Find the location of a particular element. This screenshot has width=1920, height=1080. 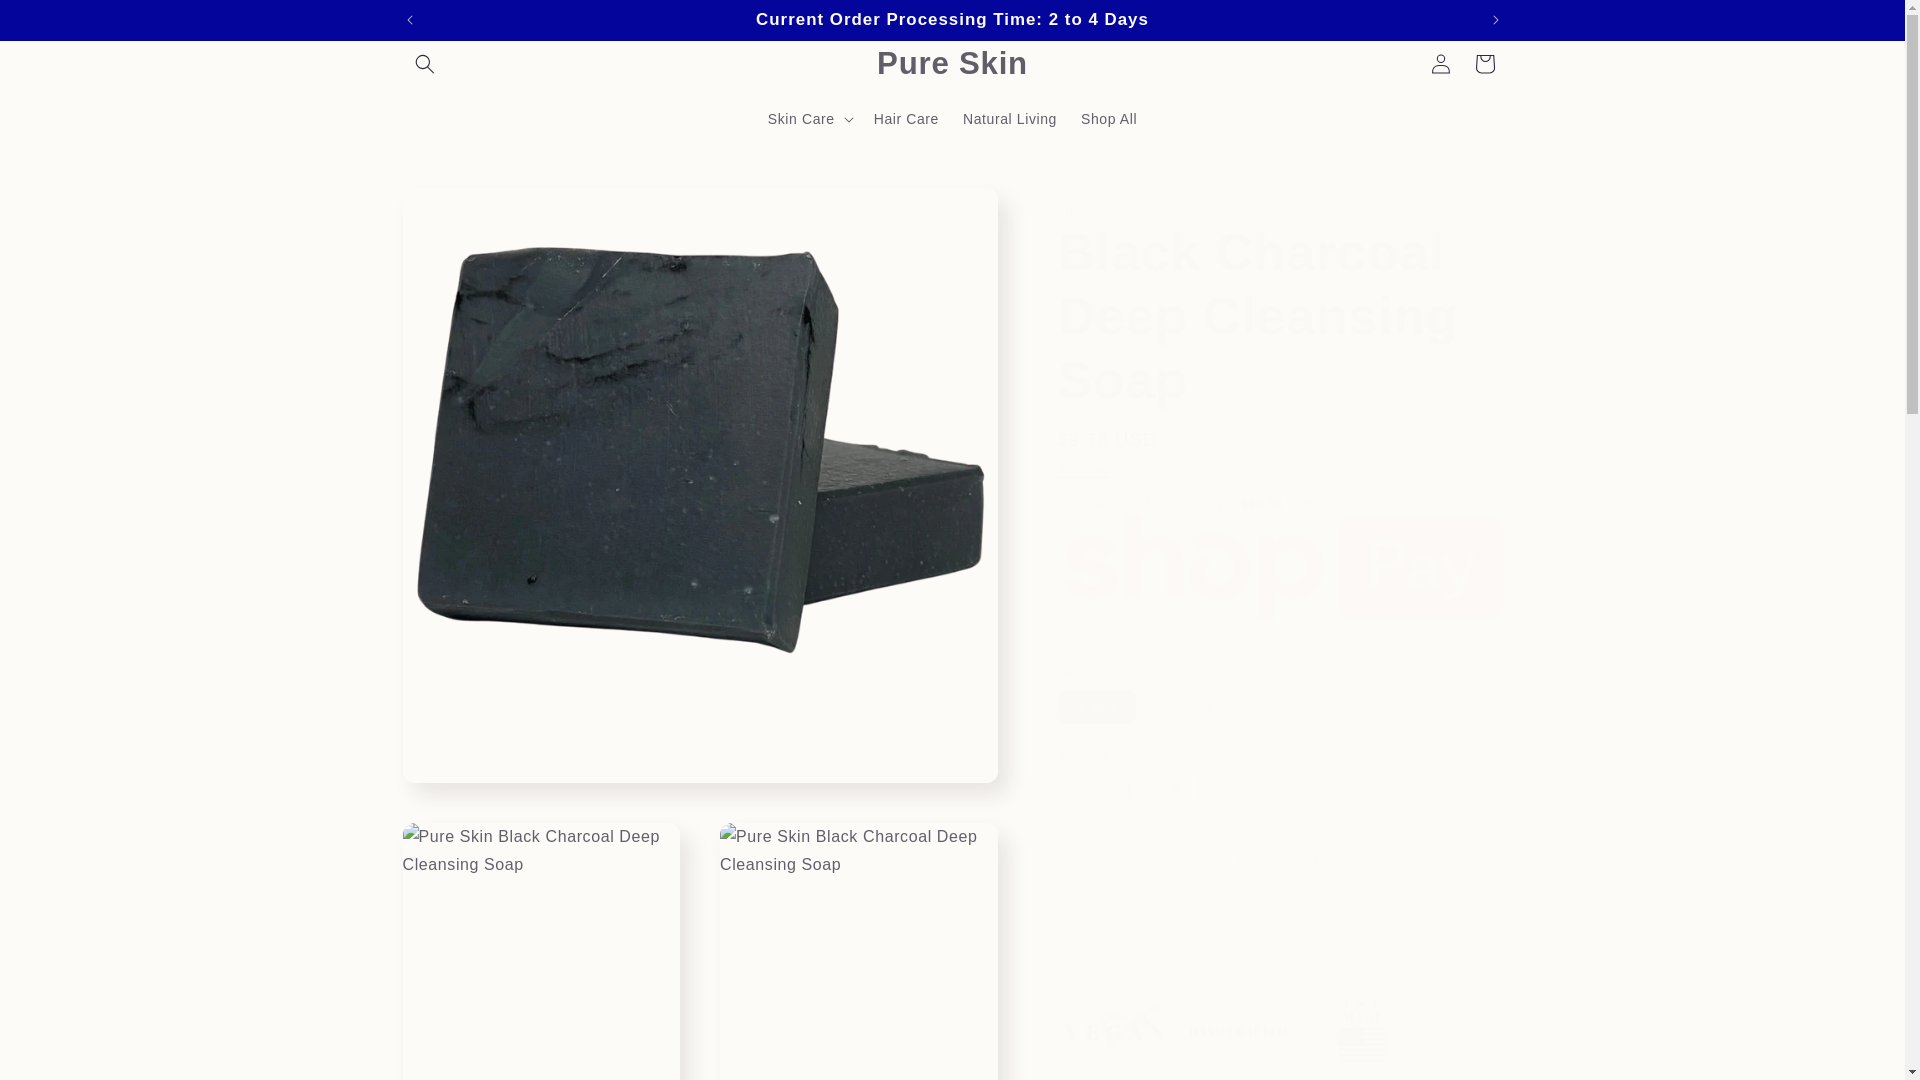

1 is located at coordinates (1128, 790).